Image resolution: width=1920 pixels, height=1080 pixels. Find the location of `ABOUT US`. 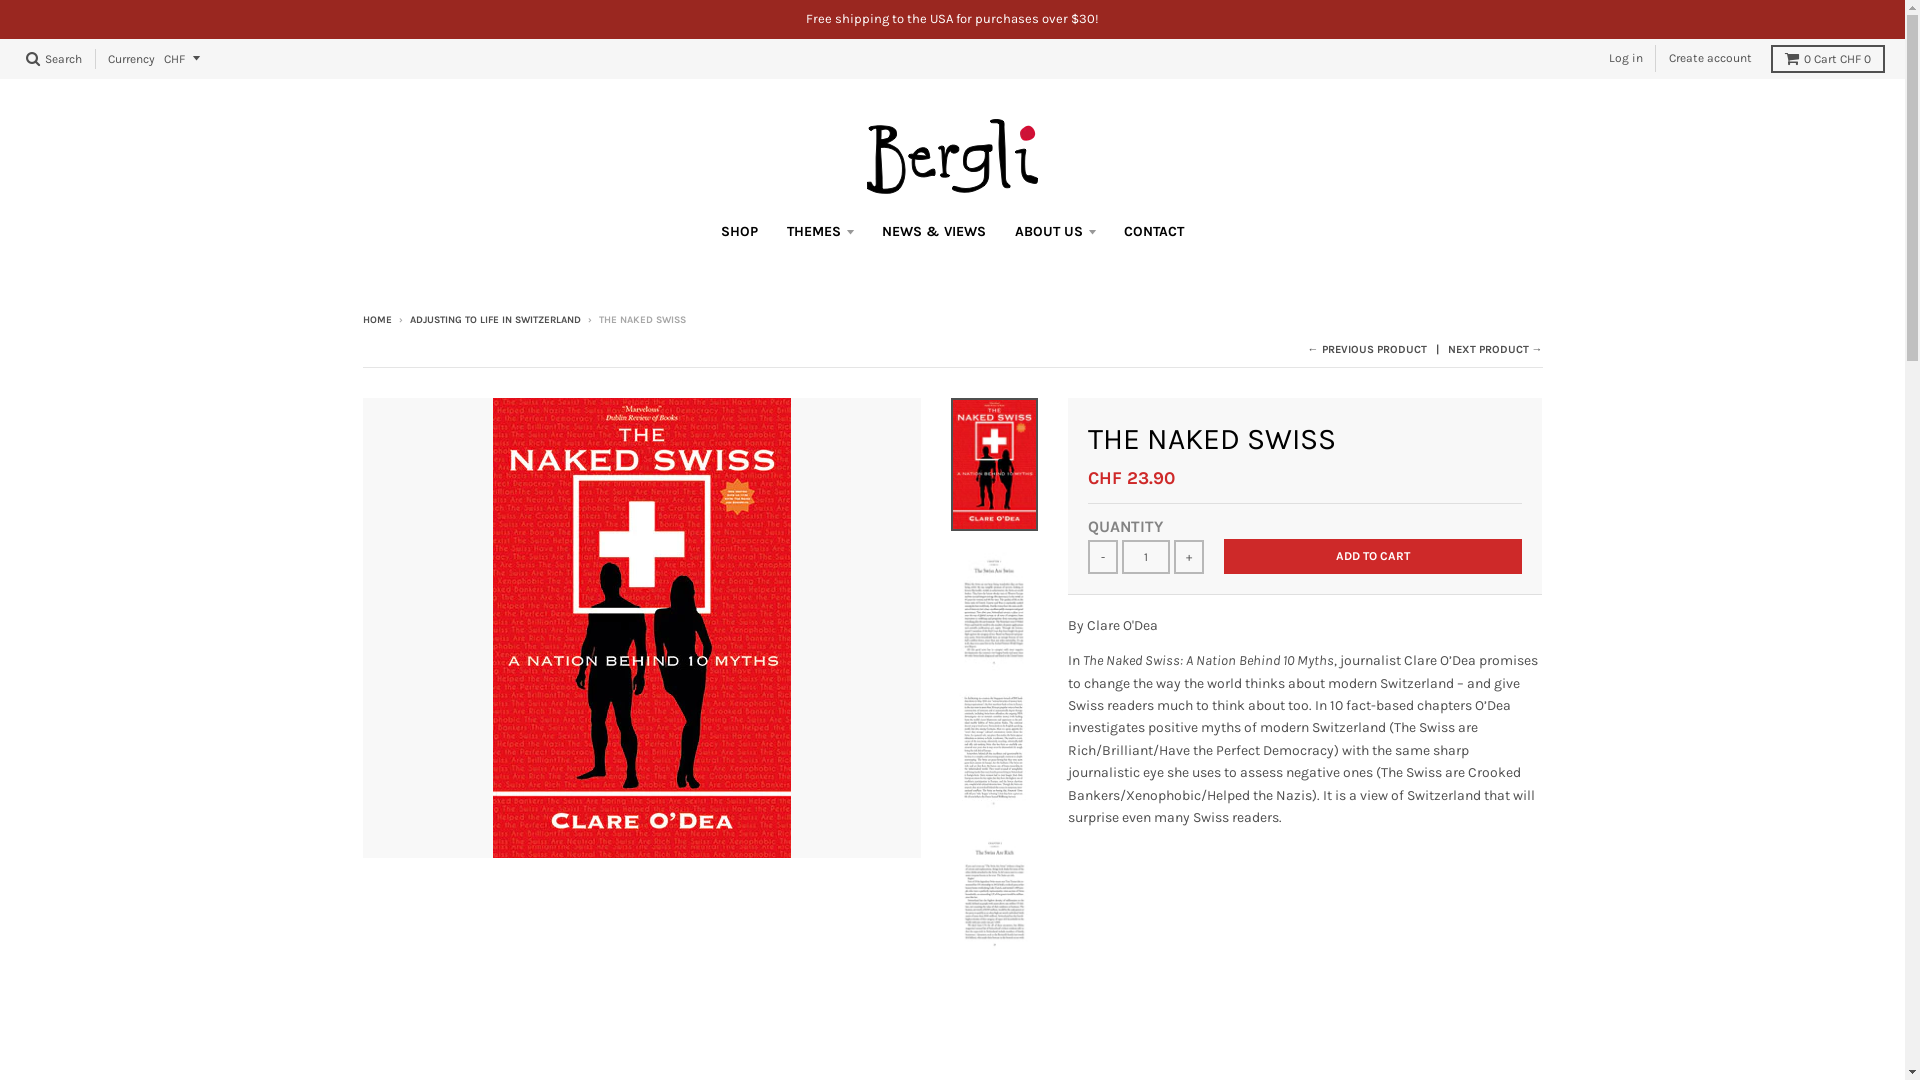

ABOUT US is located at coordinates (1055, 232).